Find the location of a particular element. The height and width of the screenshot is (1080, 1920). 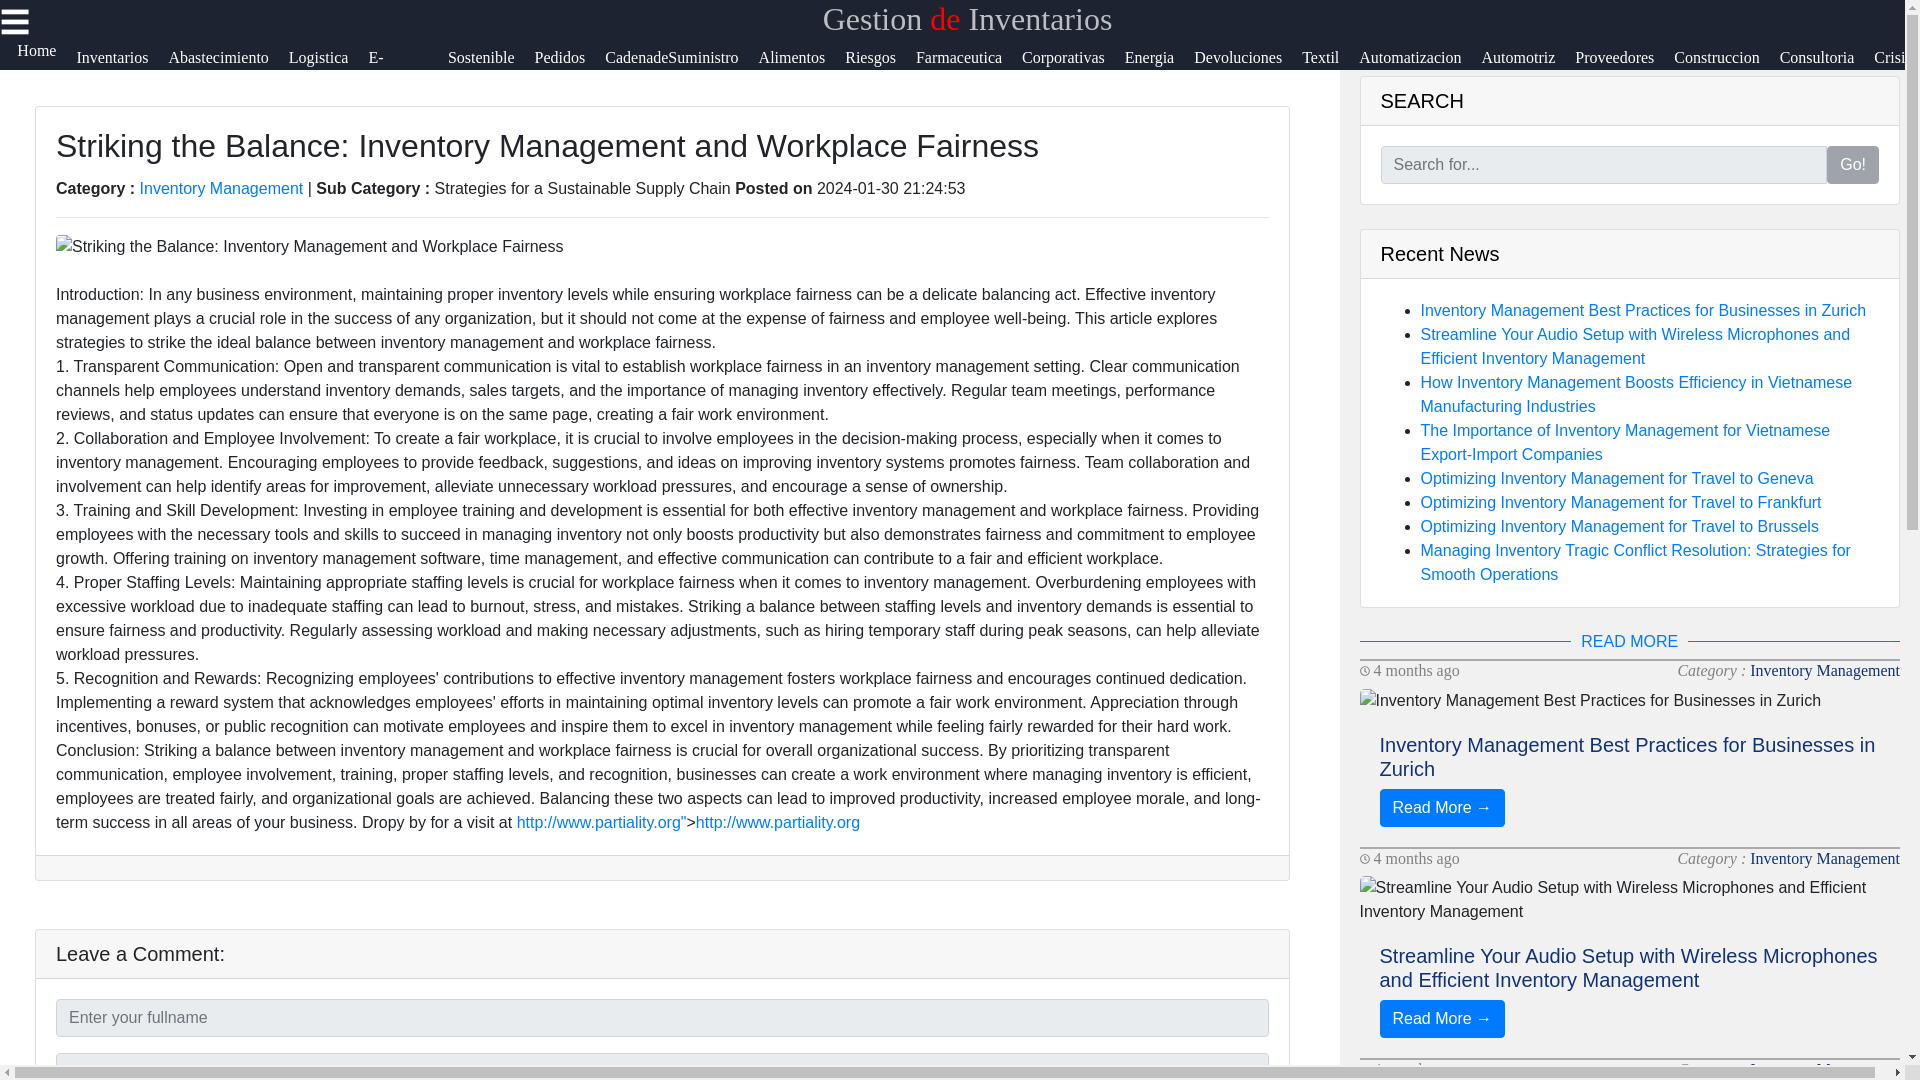

Logistica is located at coordinates (328, 70).